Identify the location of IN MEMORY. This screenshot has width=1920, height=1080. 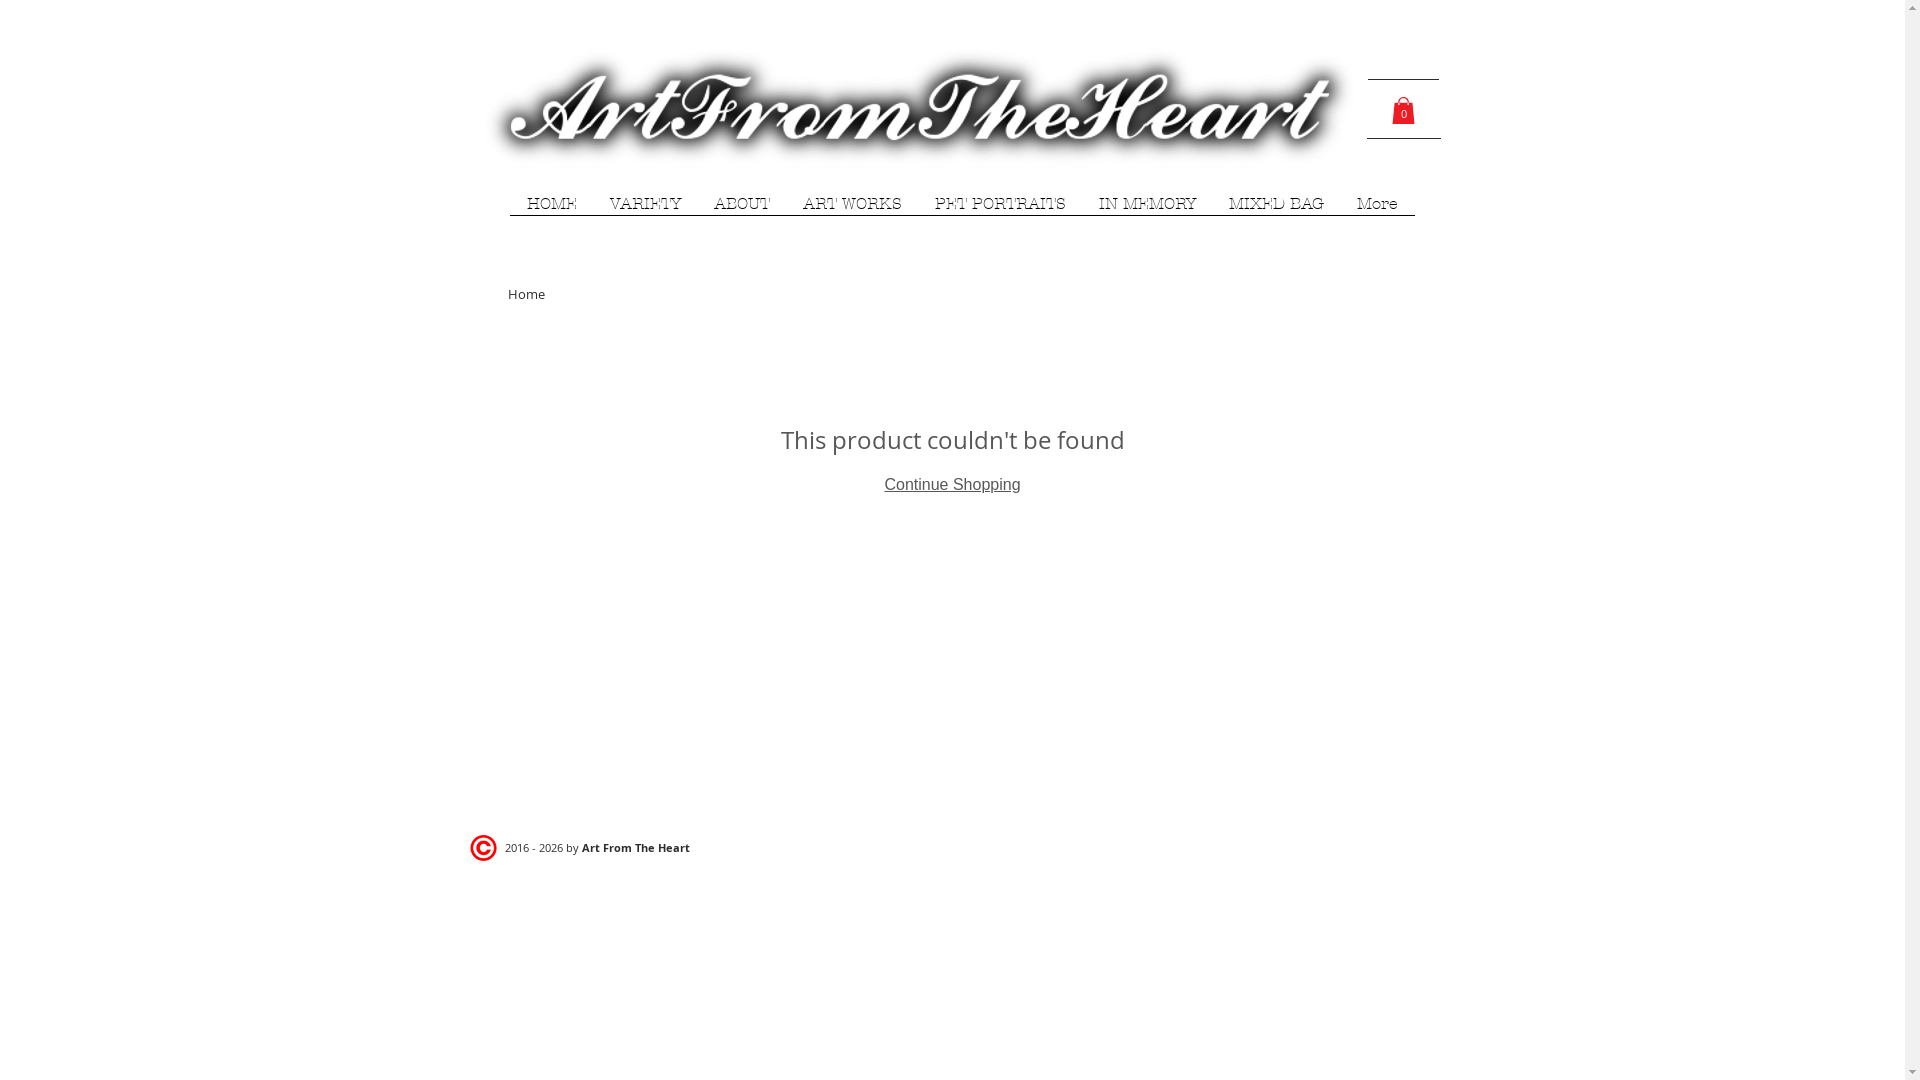
(1147, 210).